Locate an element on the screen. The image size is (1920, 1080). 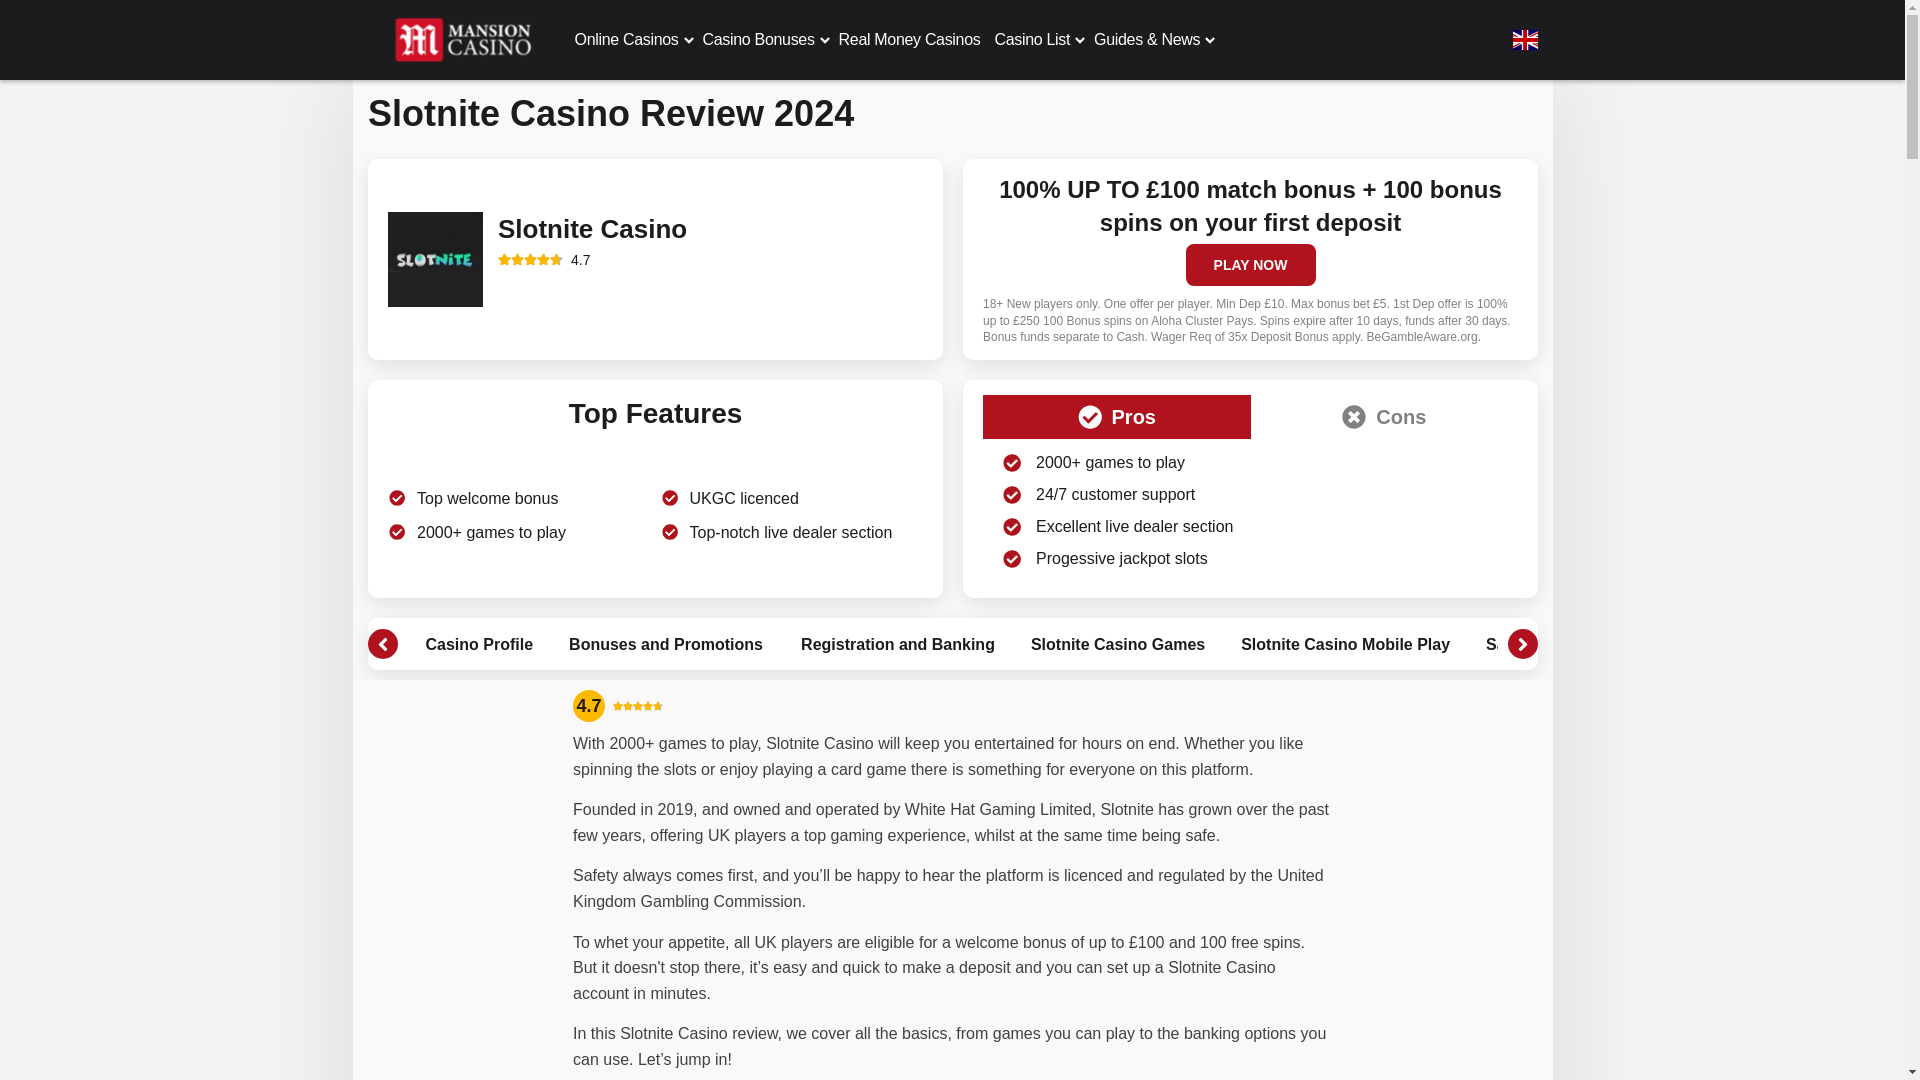
Real Money Casinos is located at coordinates (910, 40).